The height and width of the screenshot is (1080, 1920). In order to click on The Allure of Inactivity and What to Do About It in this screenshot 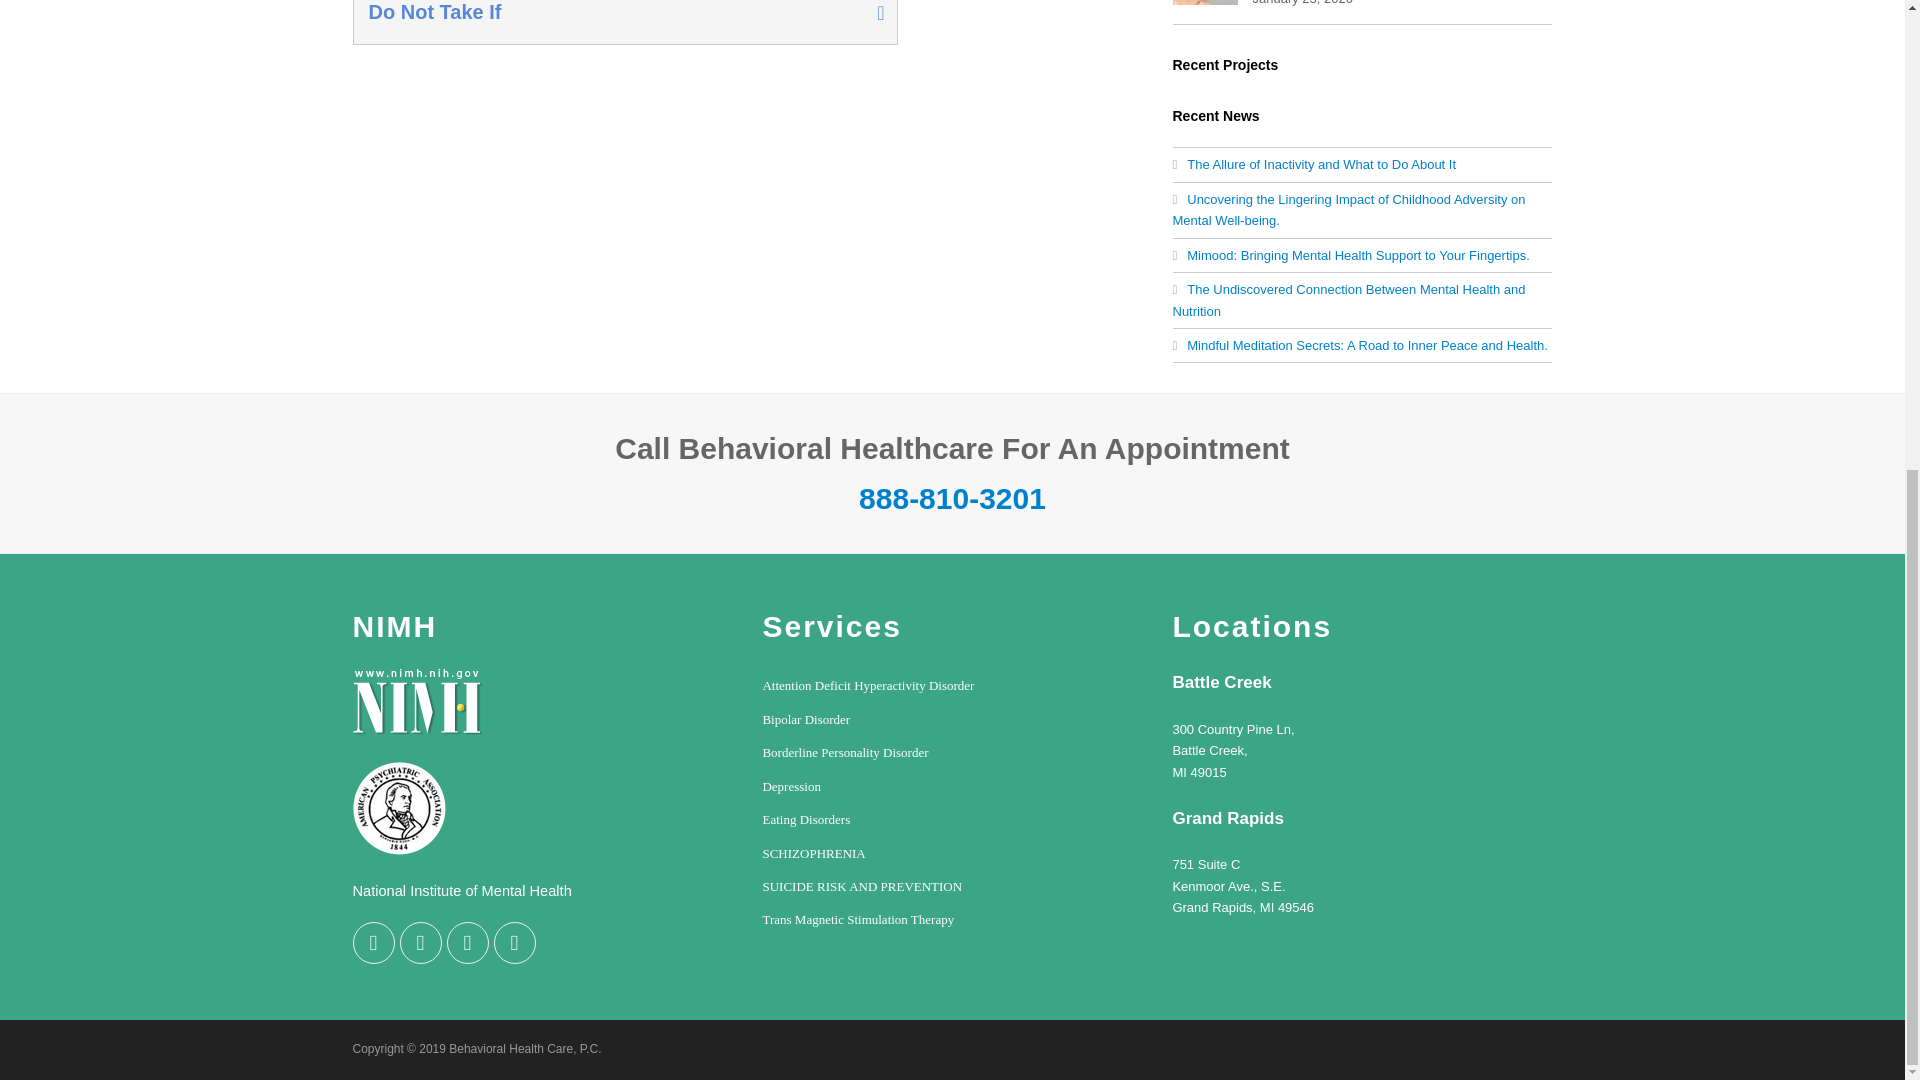, I will do `click(1313, 164)`.